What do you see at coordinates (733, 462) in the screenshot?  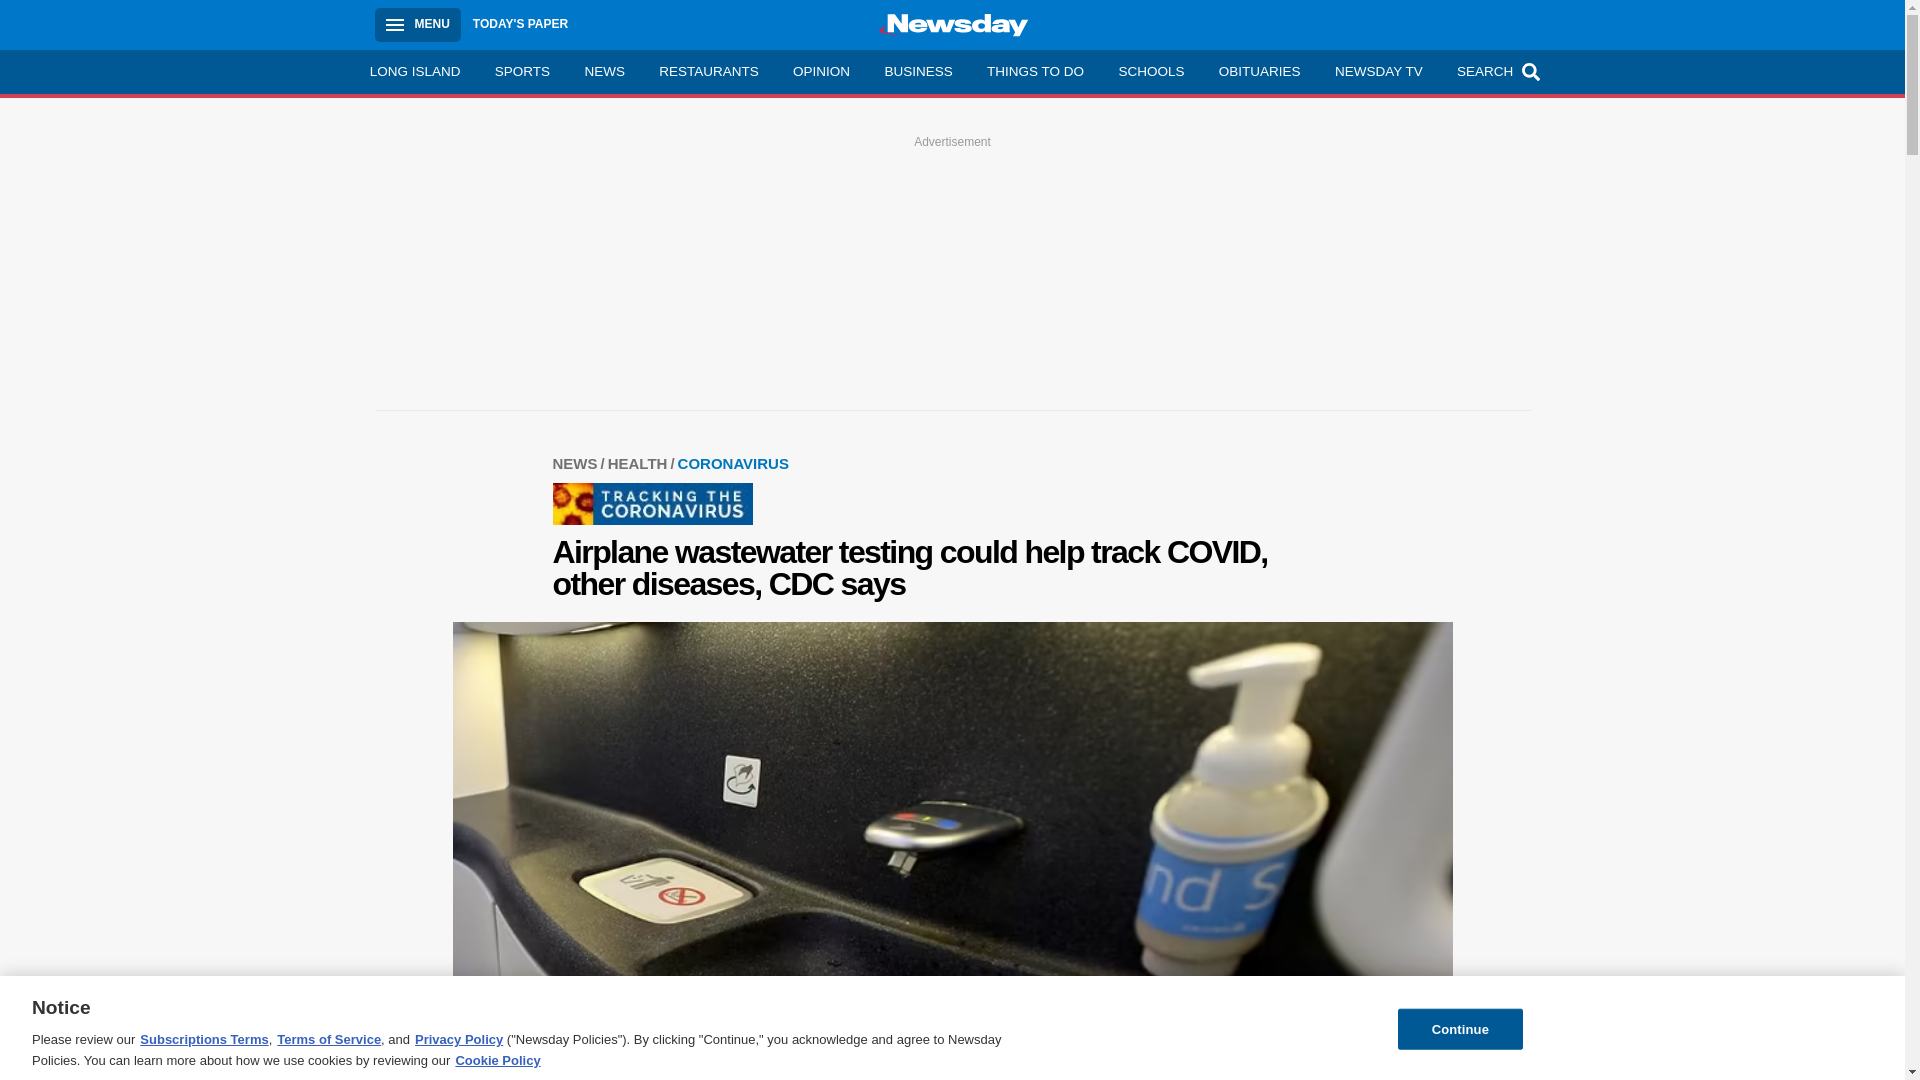 I see `CORONAVIRUS` at bounding box center [733, 462].